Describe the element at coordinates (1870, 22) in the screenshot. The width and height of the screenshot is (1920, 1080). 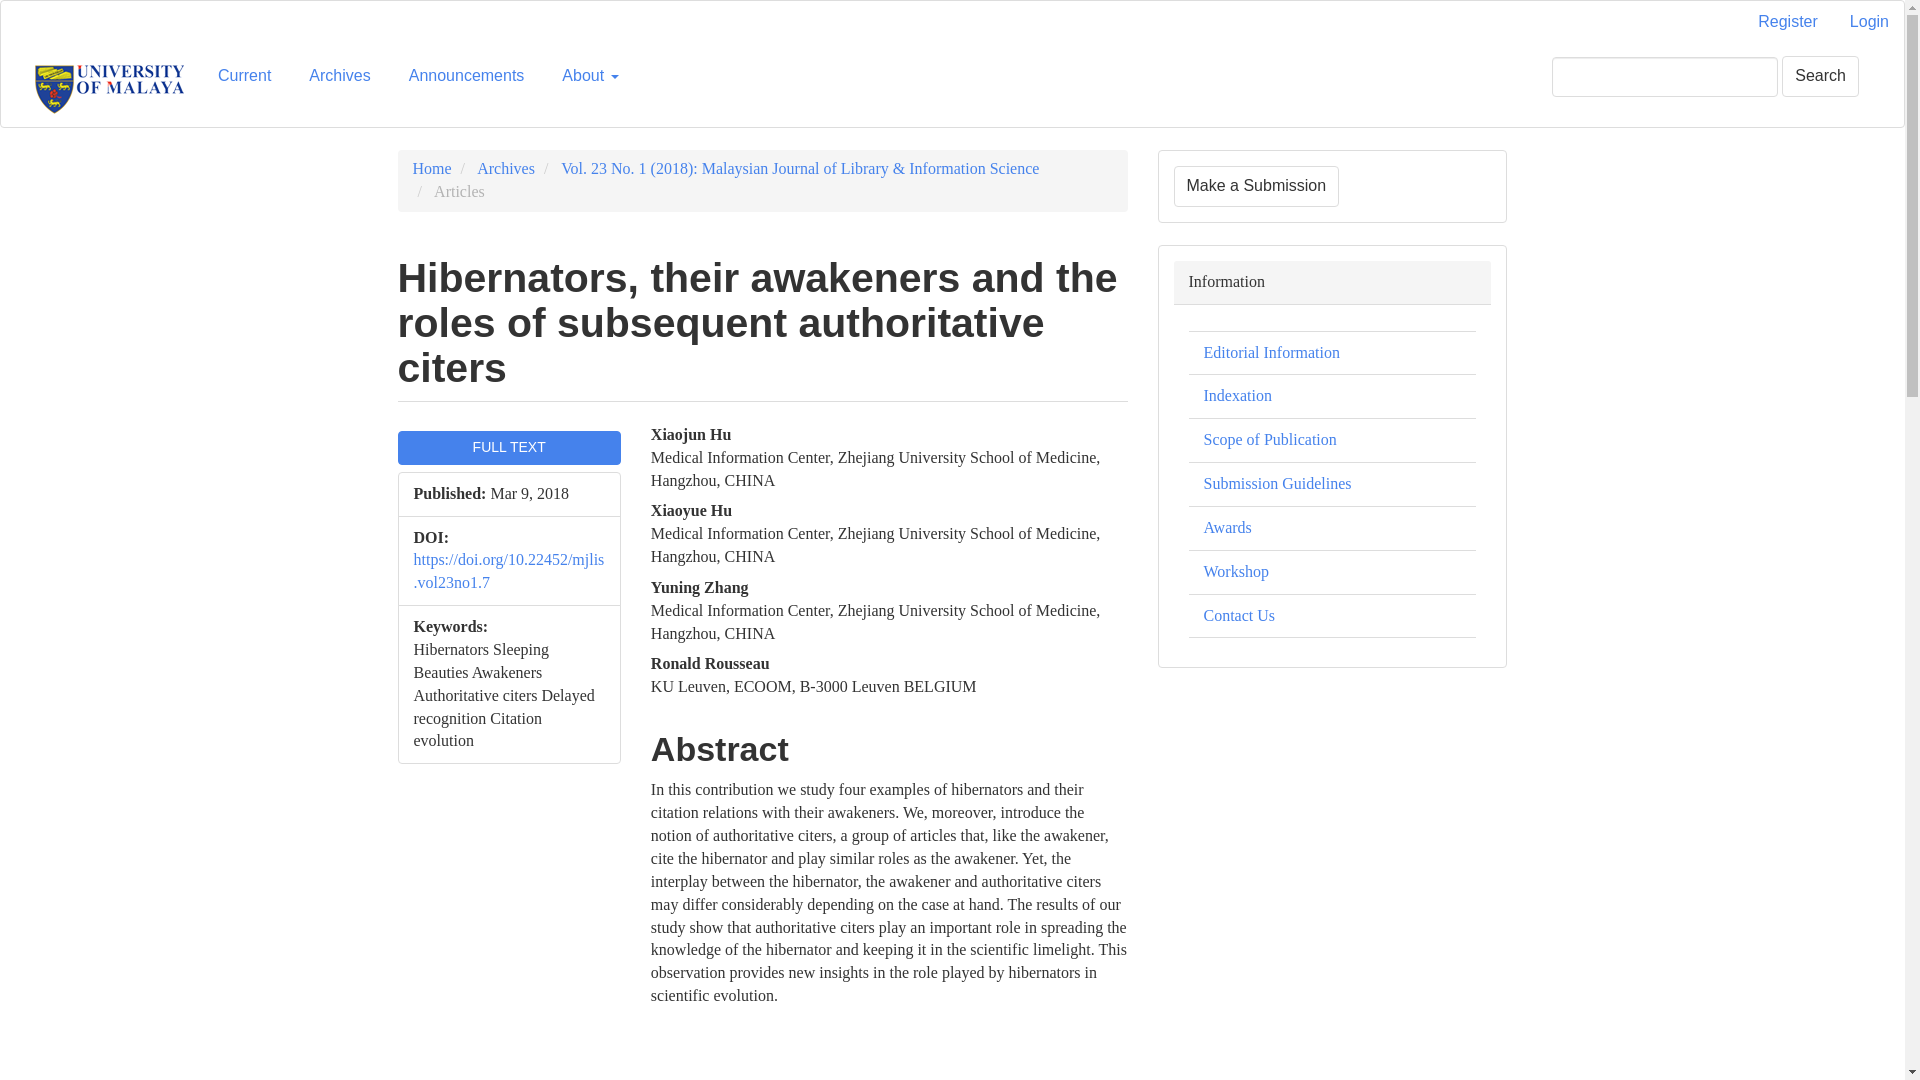
I see `Login` at that location.